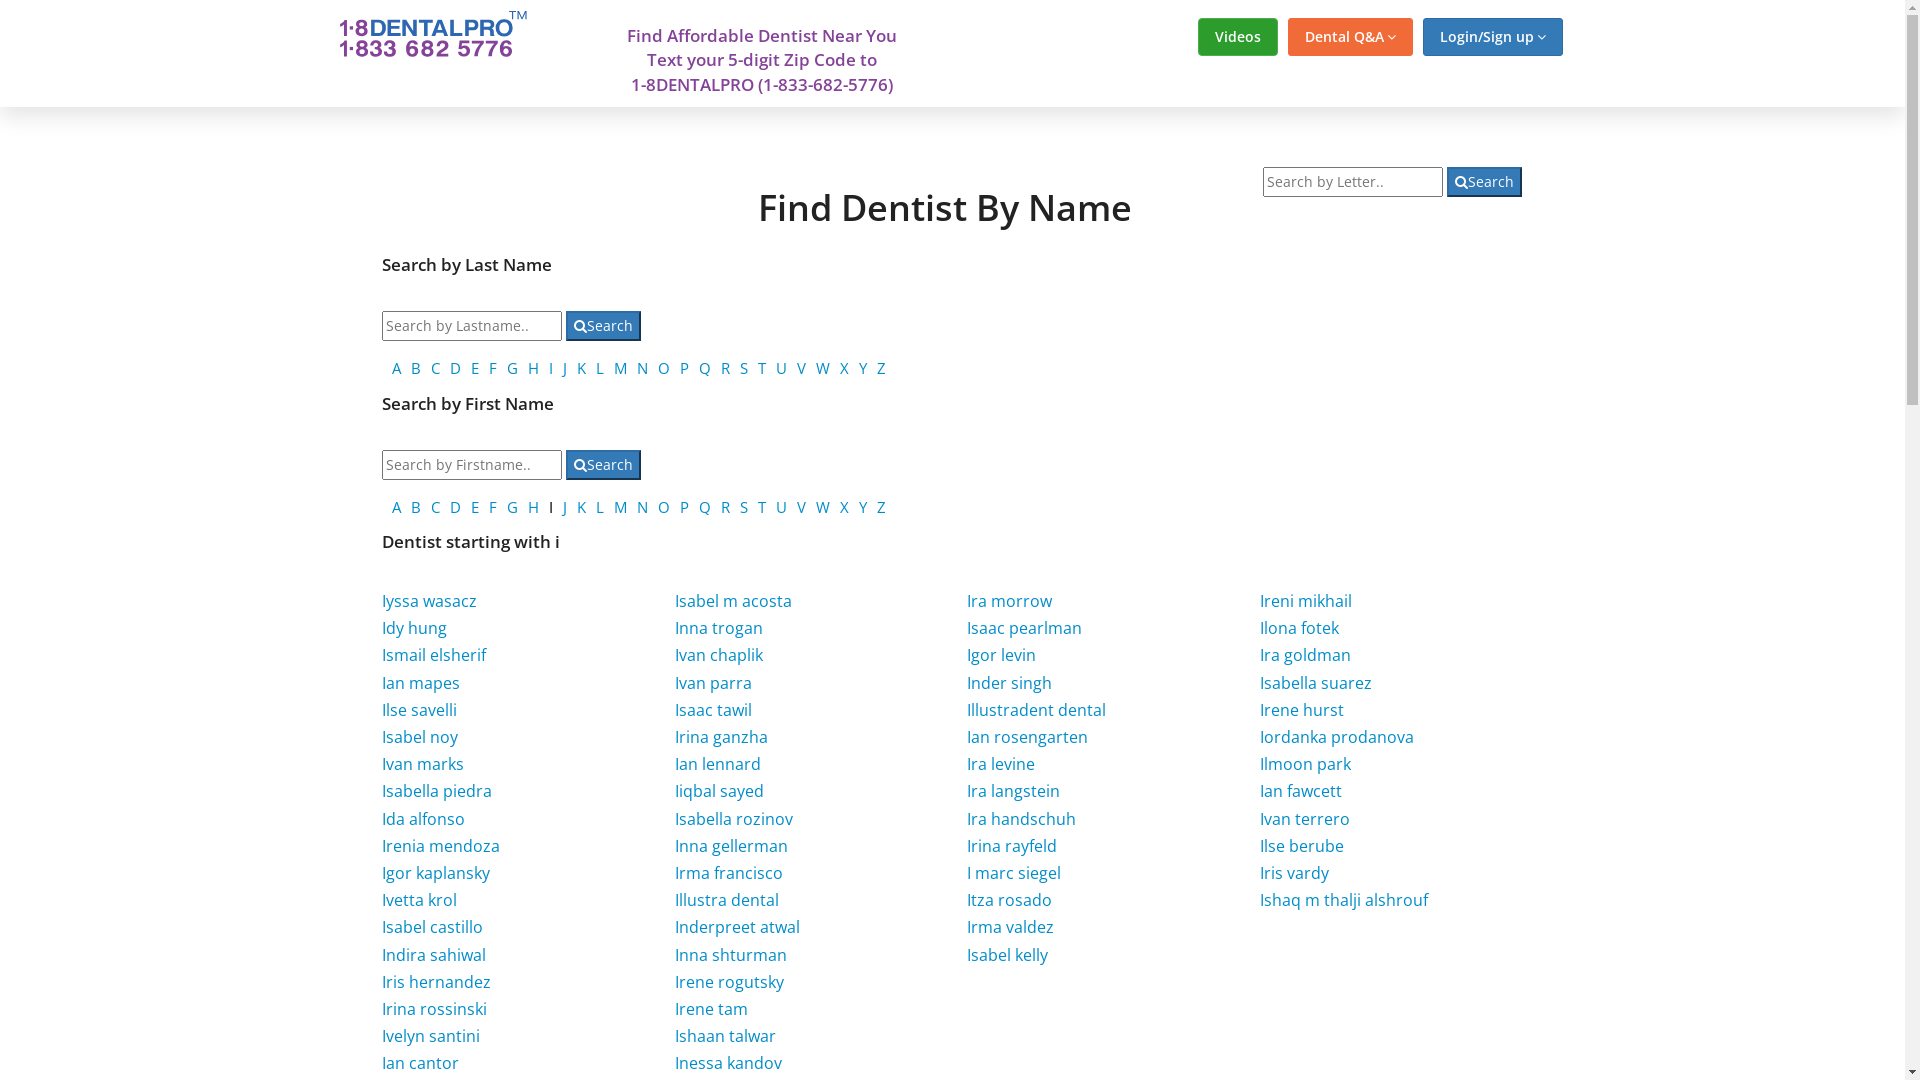 The height and width of the screenshot is (1080, 1920). Describe the element at coordinates (731, 955) in the screenshot. I see `Inna shturman` at that location.